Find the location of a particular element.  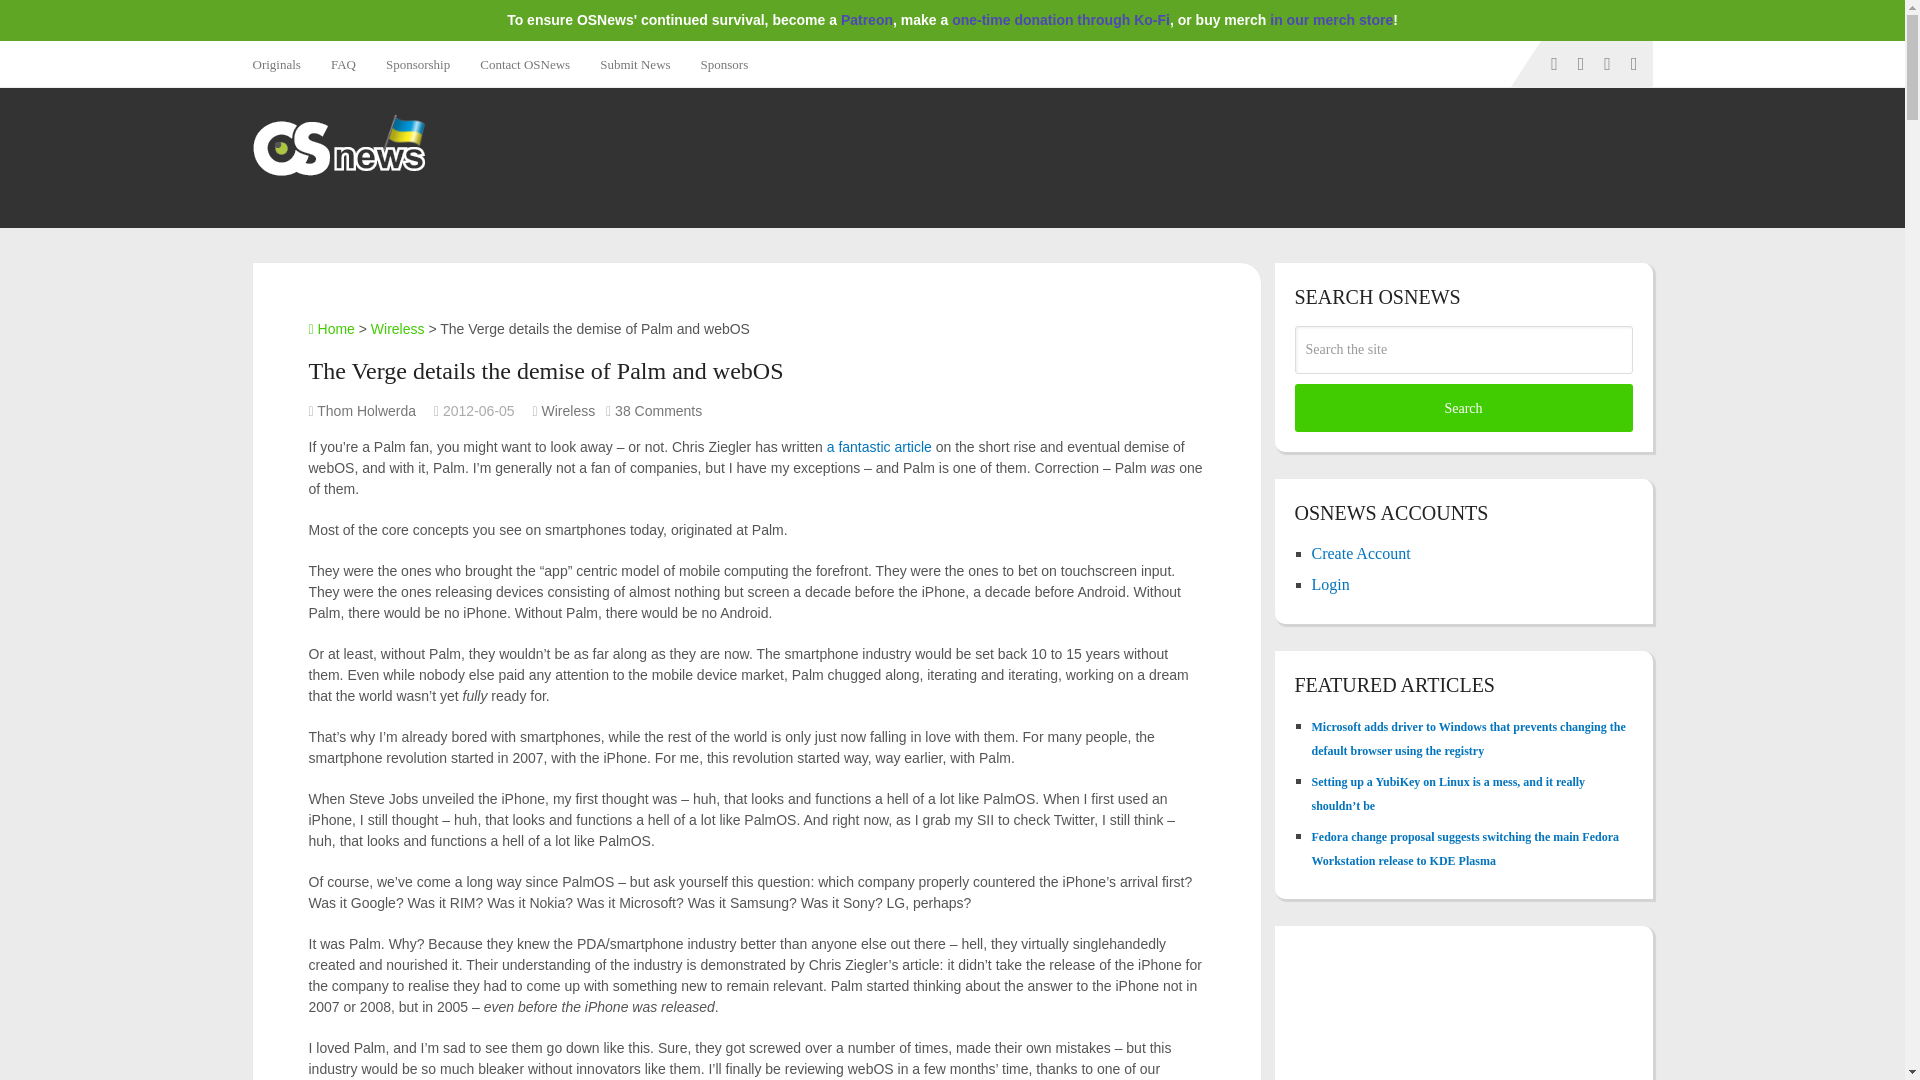

FAQ is located at coordinates (343, 64).